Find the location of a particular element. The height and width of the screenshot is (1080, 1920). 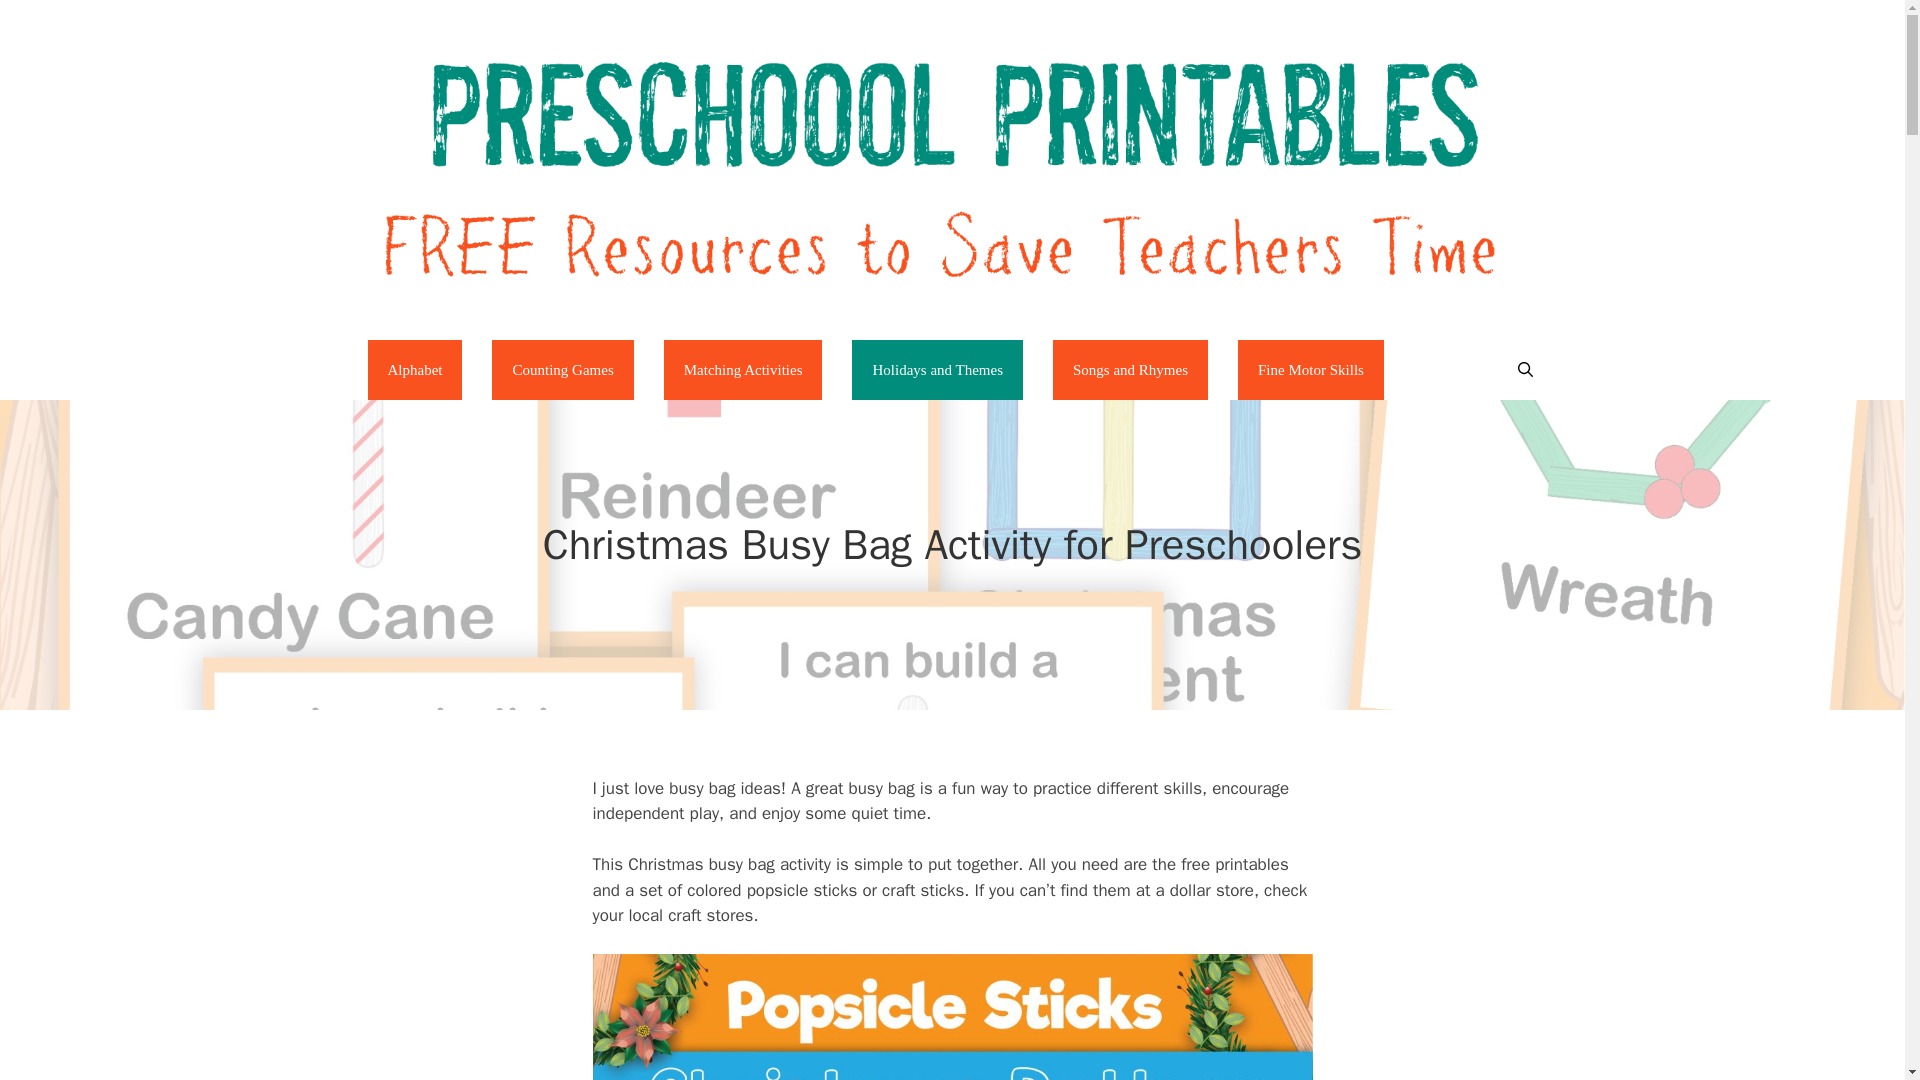

Holidays and Themes is located at coordinates (938, 370).